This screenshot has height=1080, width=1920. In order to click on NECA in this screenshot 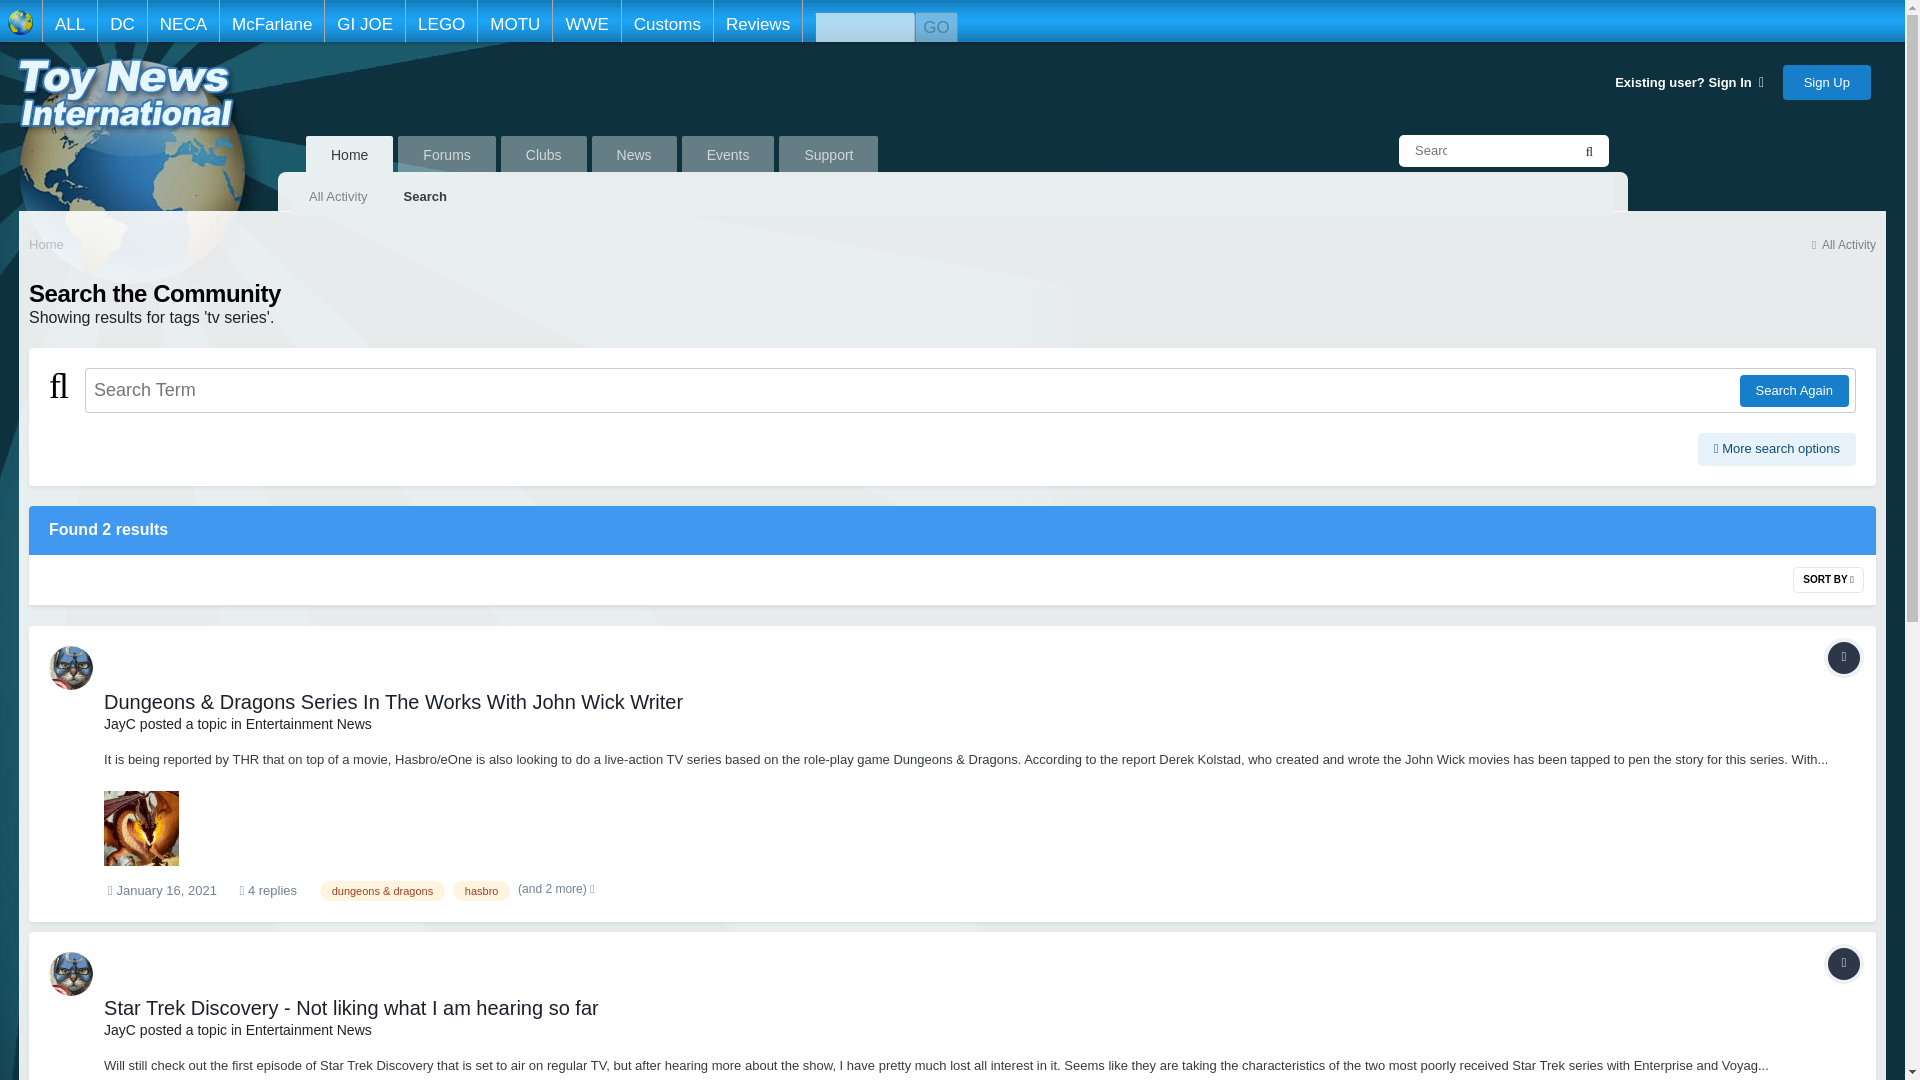, I will do `click(182, 21)`.